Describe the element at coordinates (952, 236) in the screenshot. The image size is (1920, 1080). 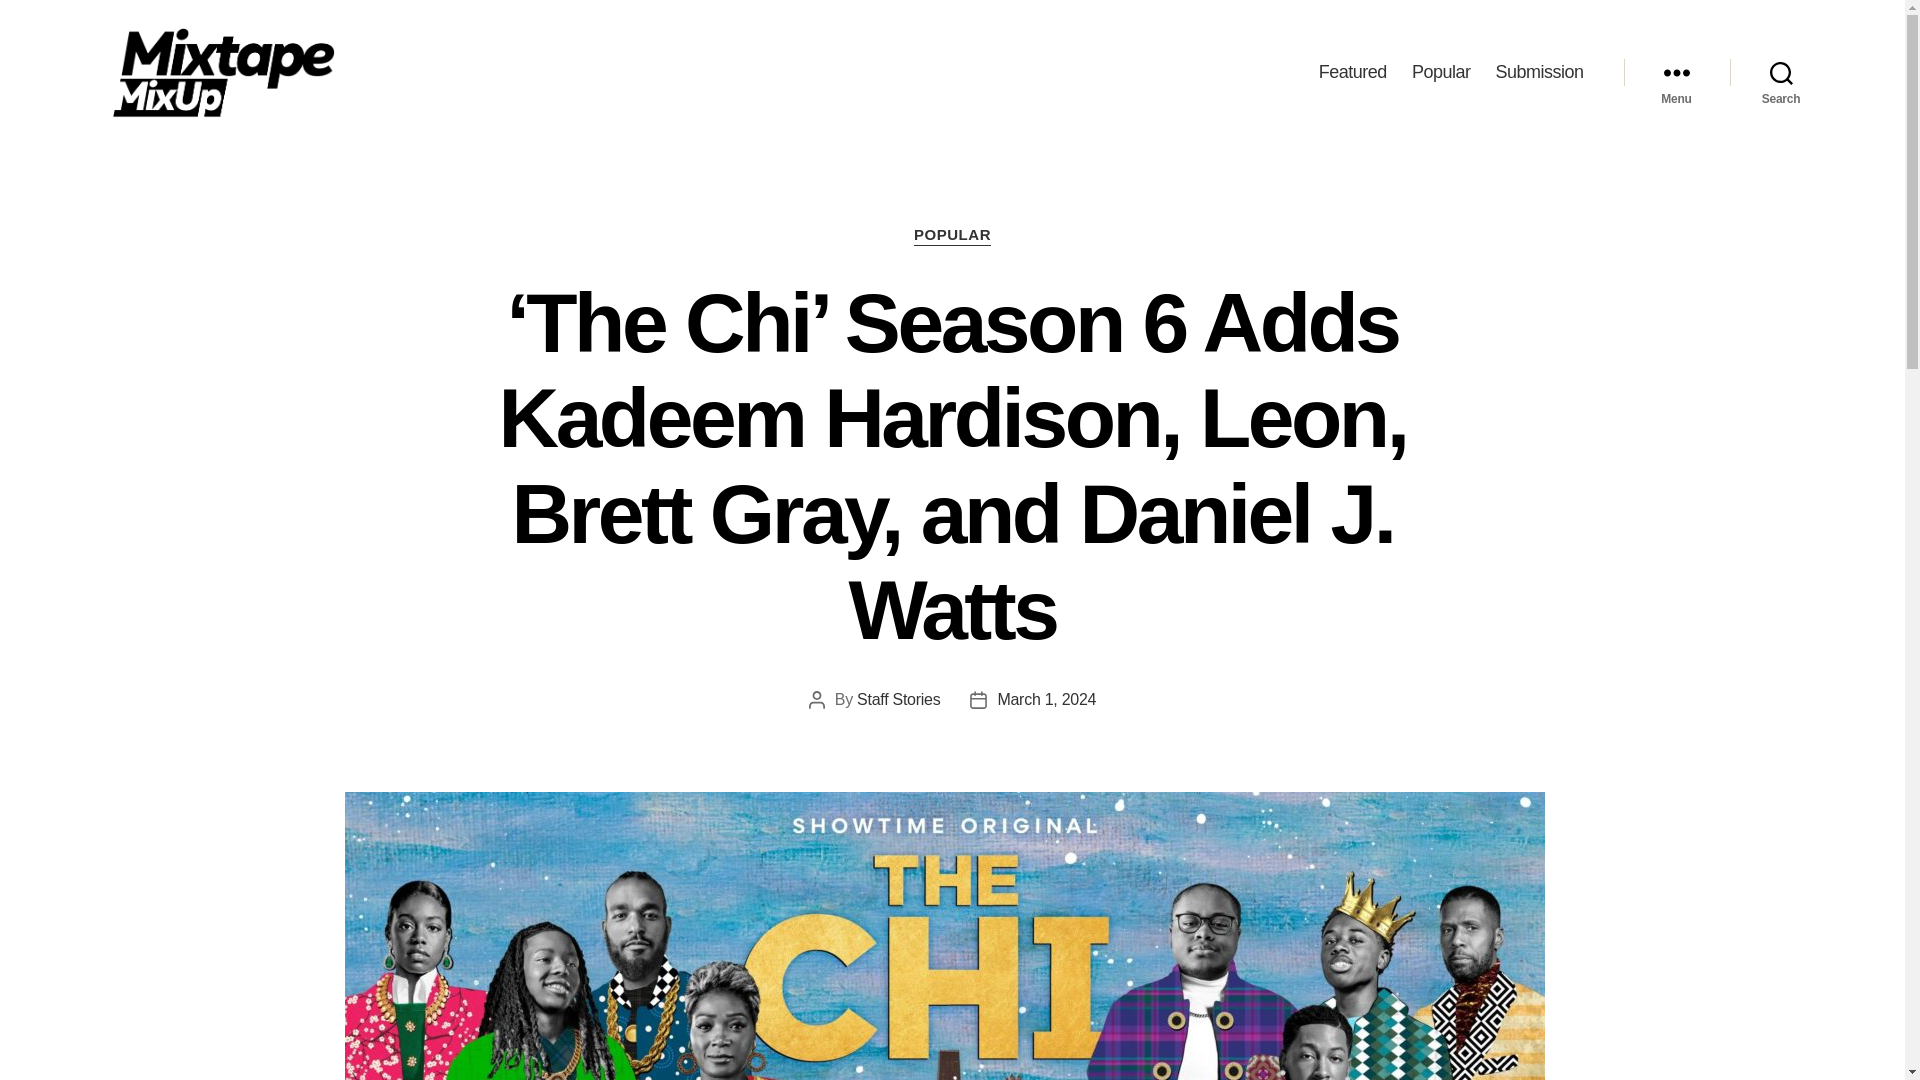
I see `POPULAR` at that location.